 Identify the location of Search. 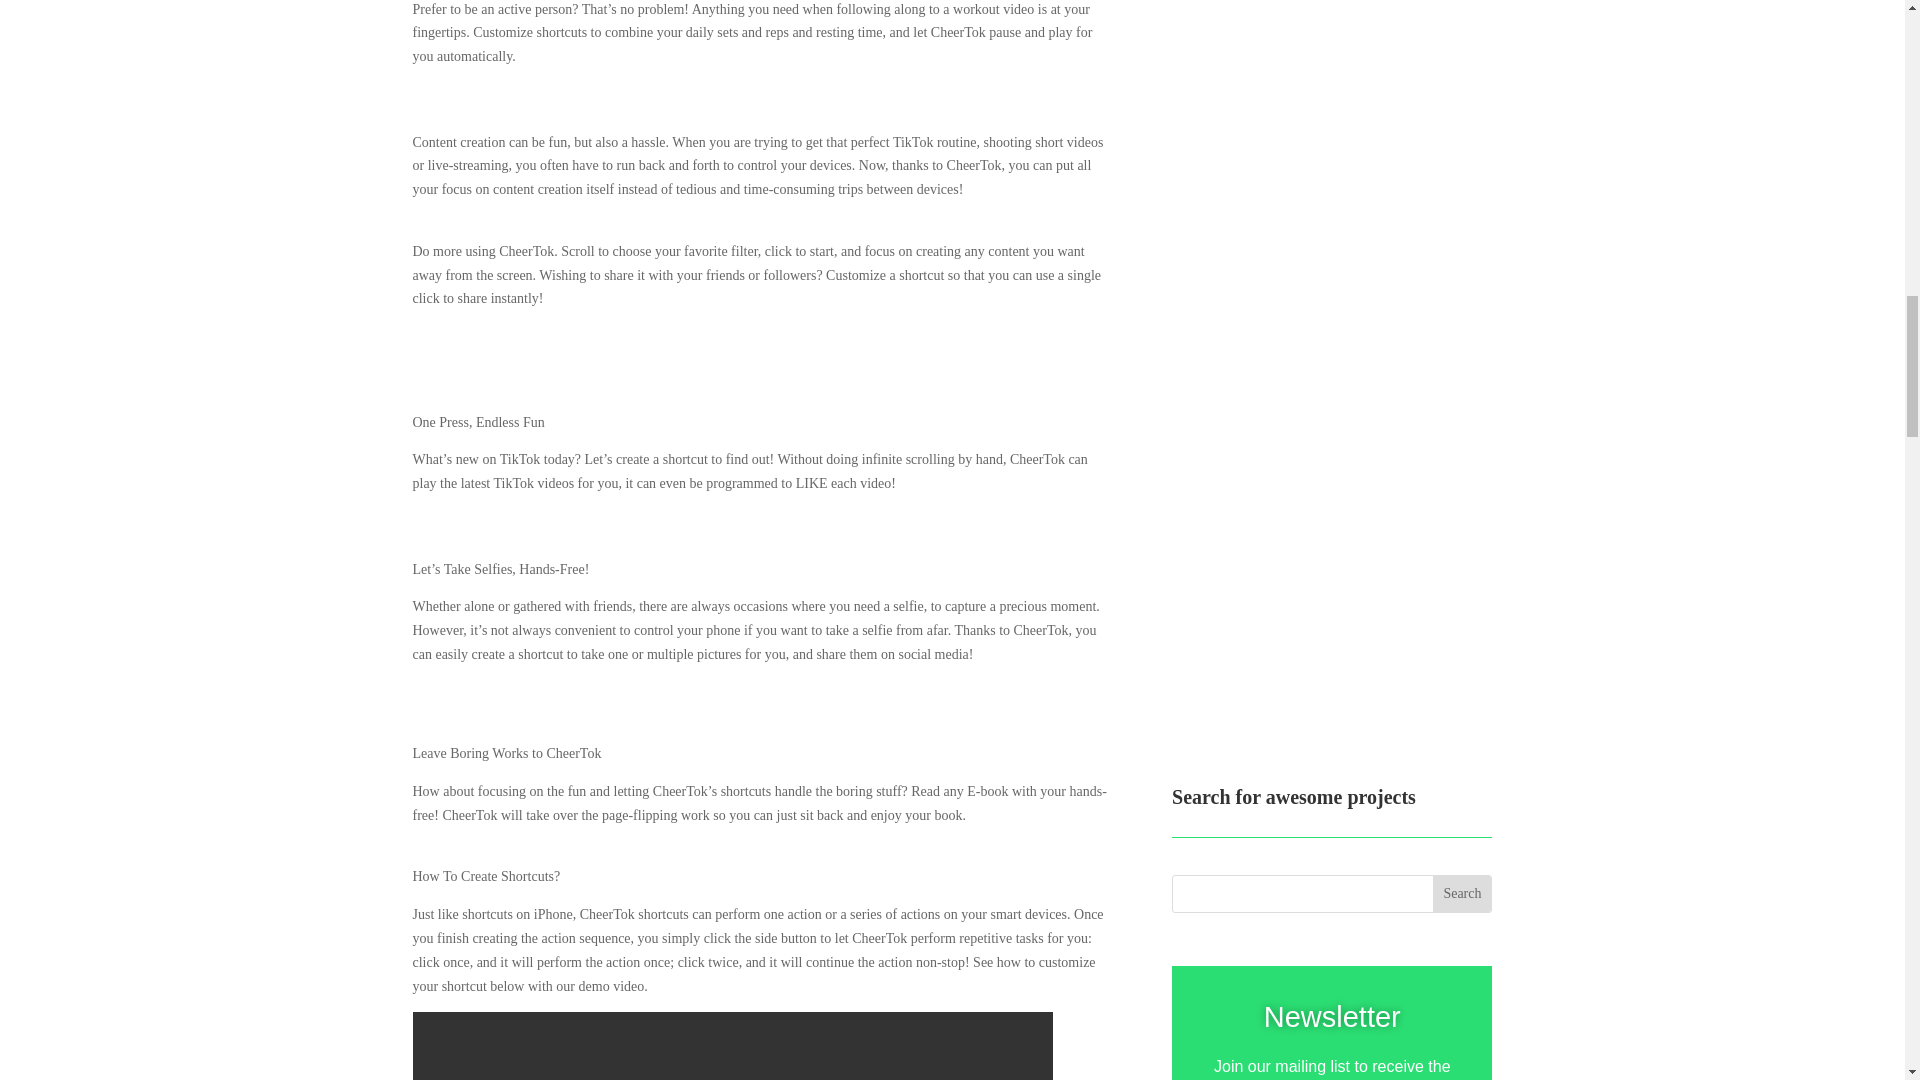
(1462, 893).